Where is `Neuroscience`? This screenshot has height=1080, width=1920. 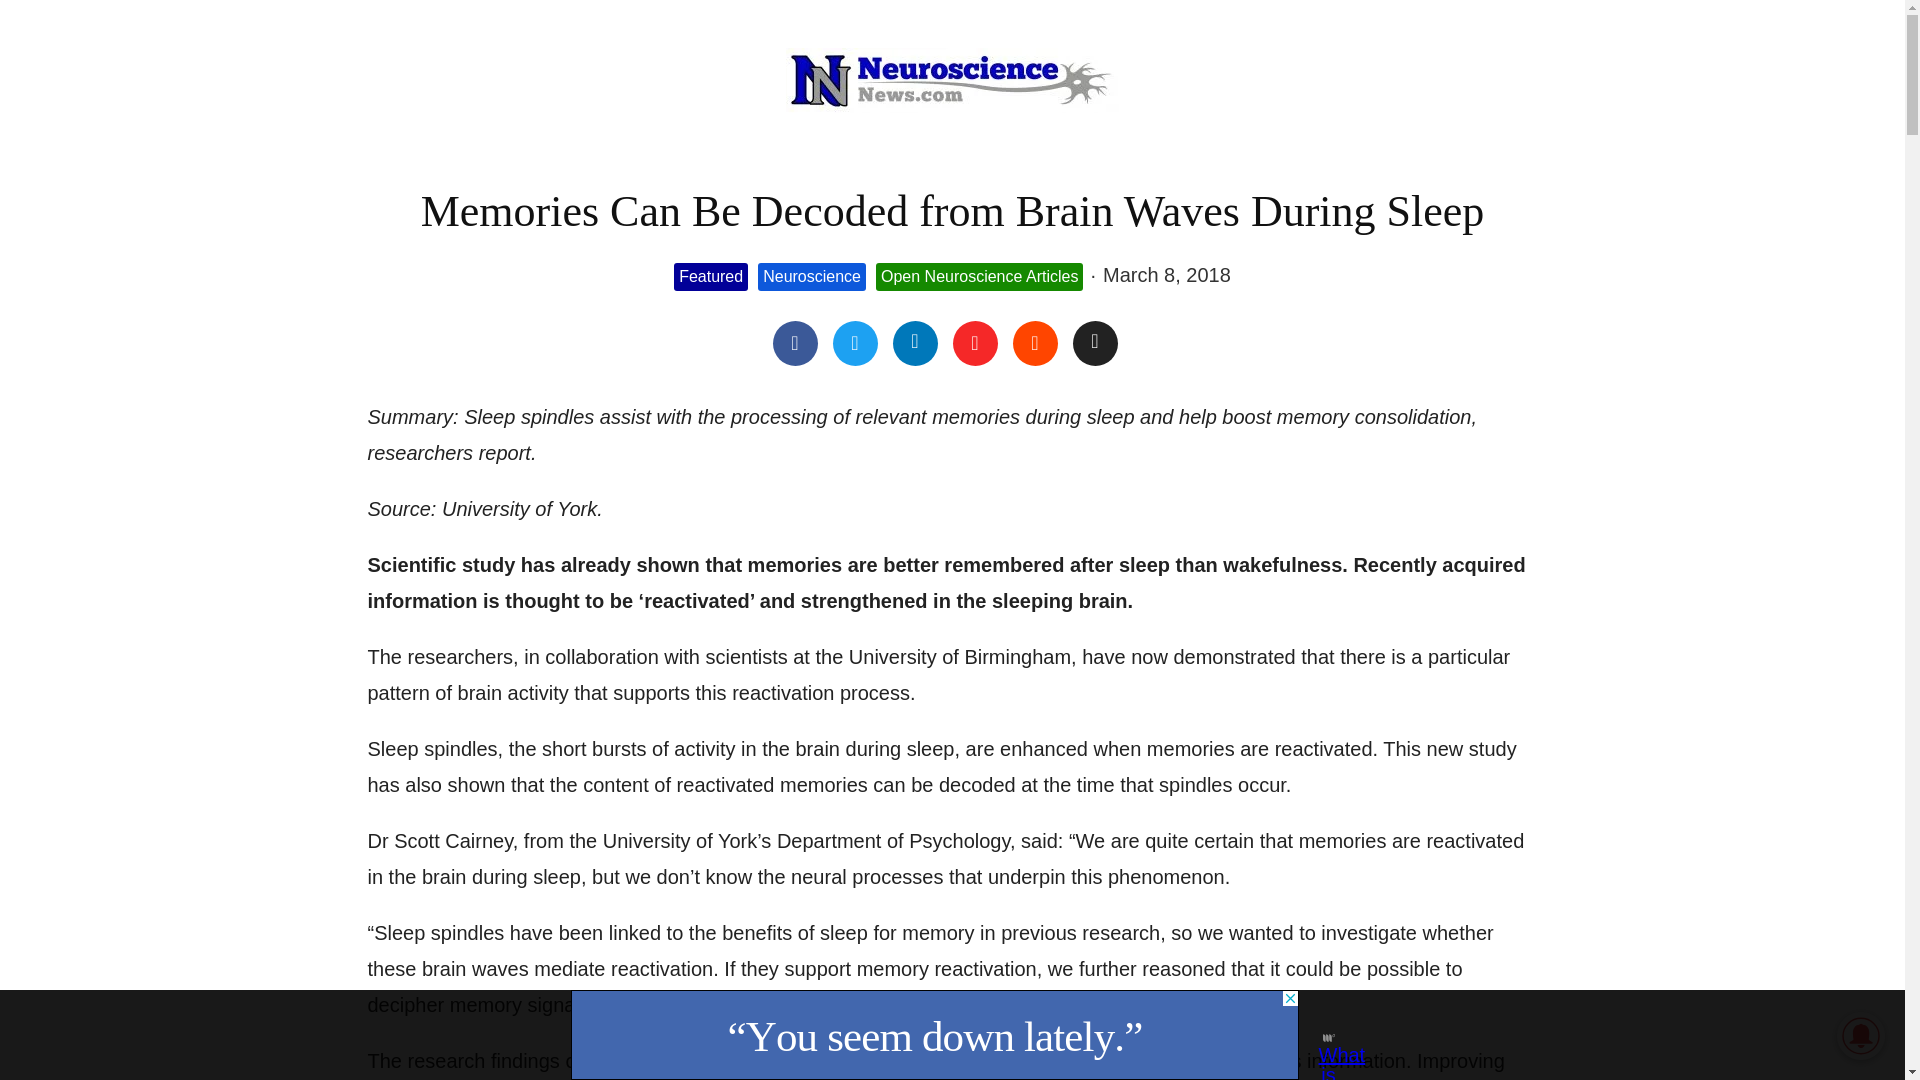
Neuroscience is located at coordinates (812, 277).